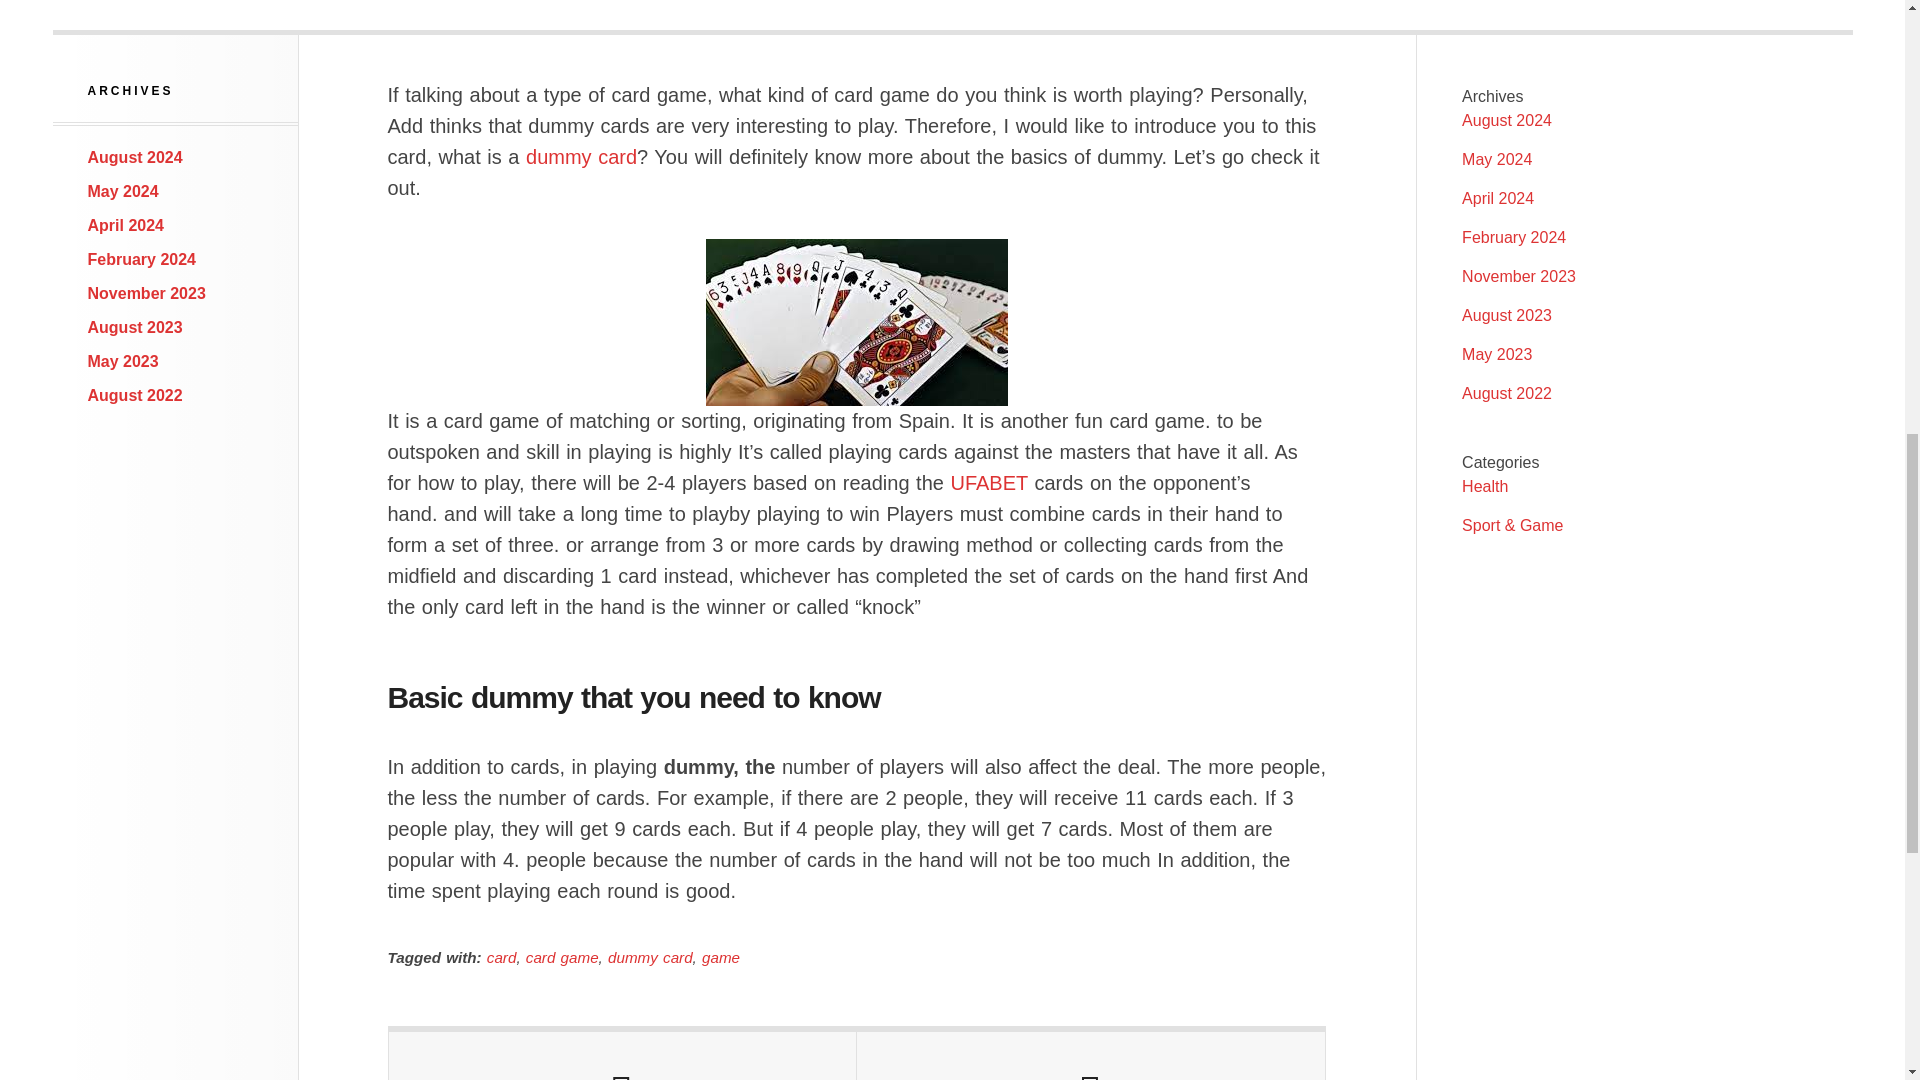  I want to click on May 2024, so click(124, 190).